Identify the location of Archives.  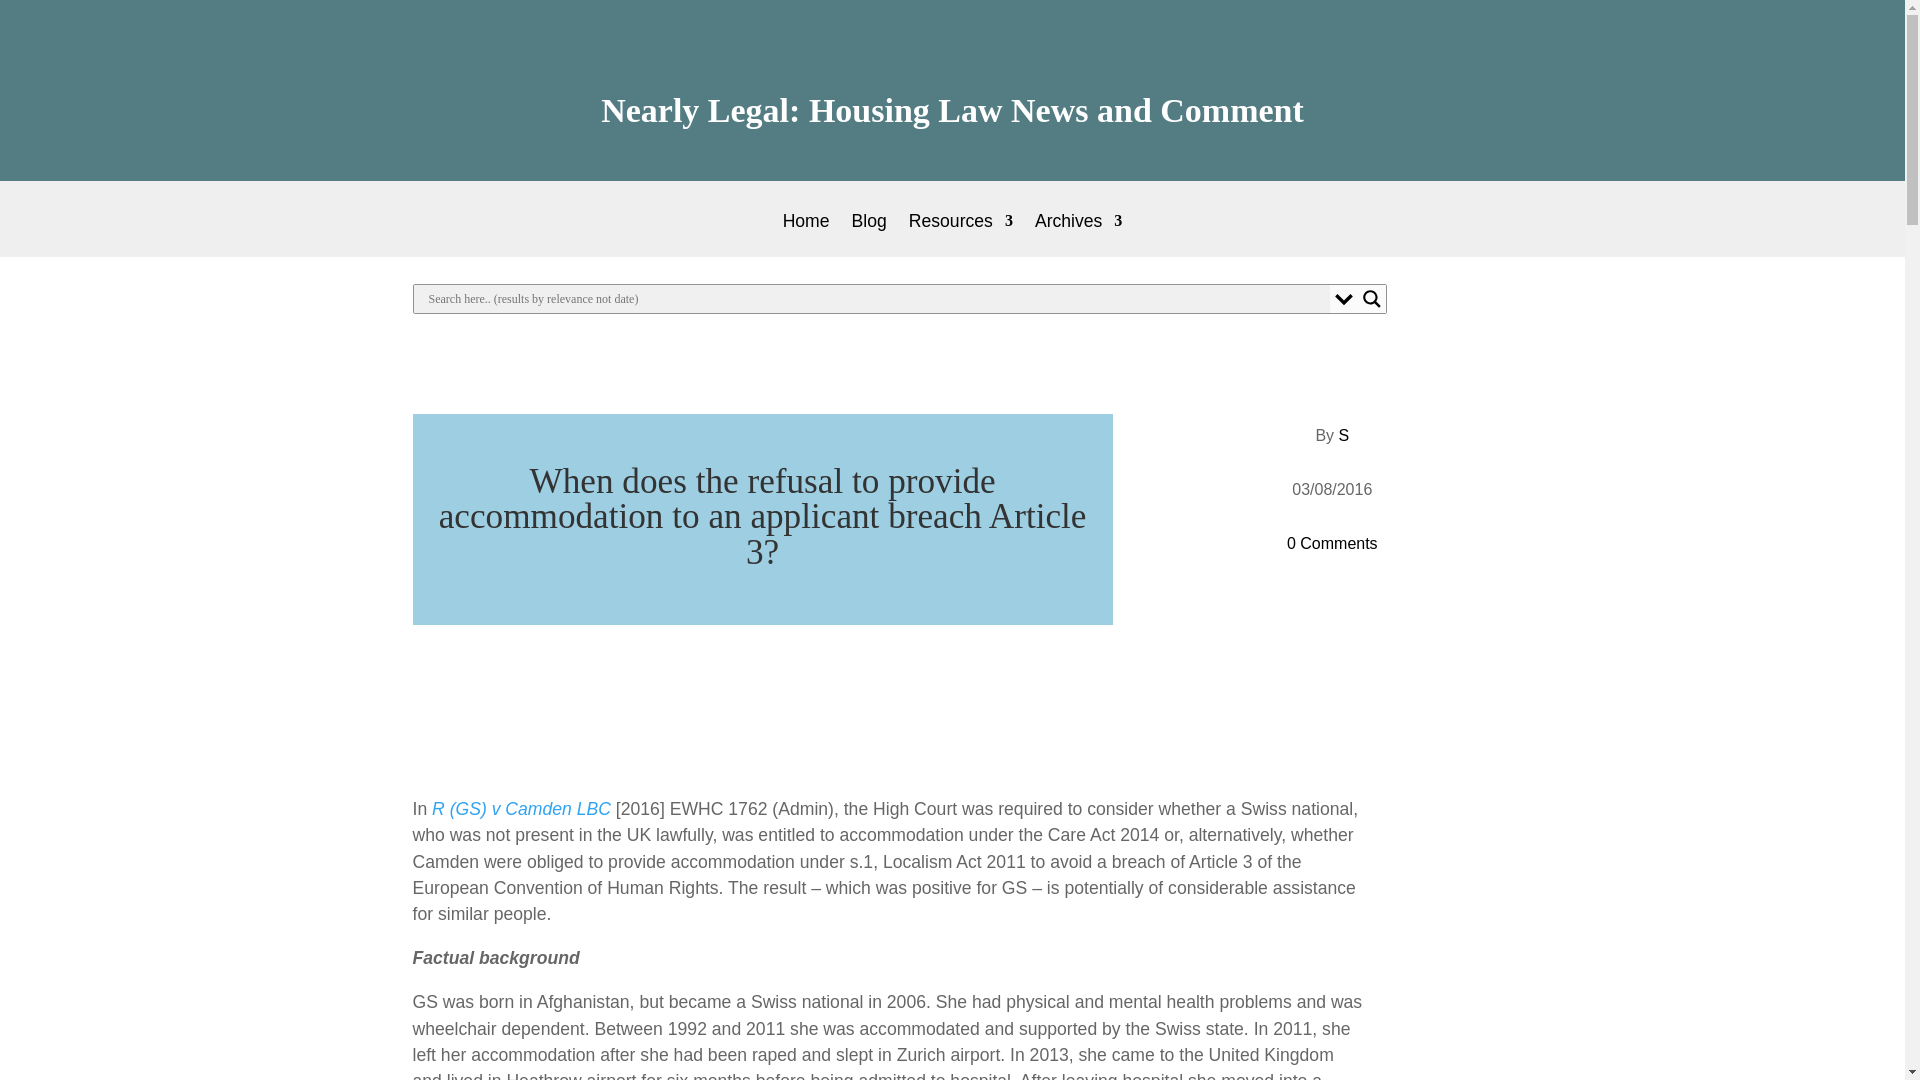
(1078, 235).